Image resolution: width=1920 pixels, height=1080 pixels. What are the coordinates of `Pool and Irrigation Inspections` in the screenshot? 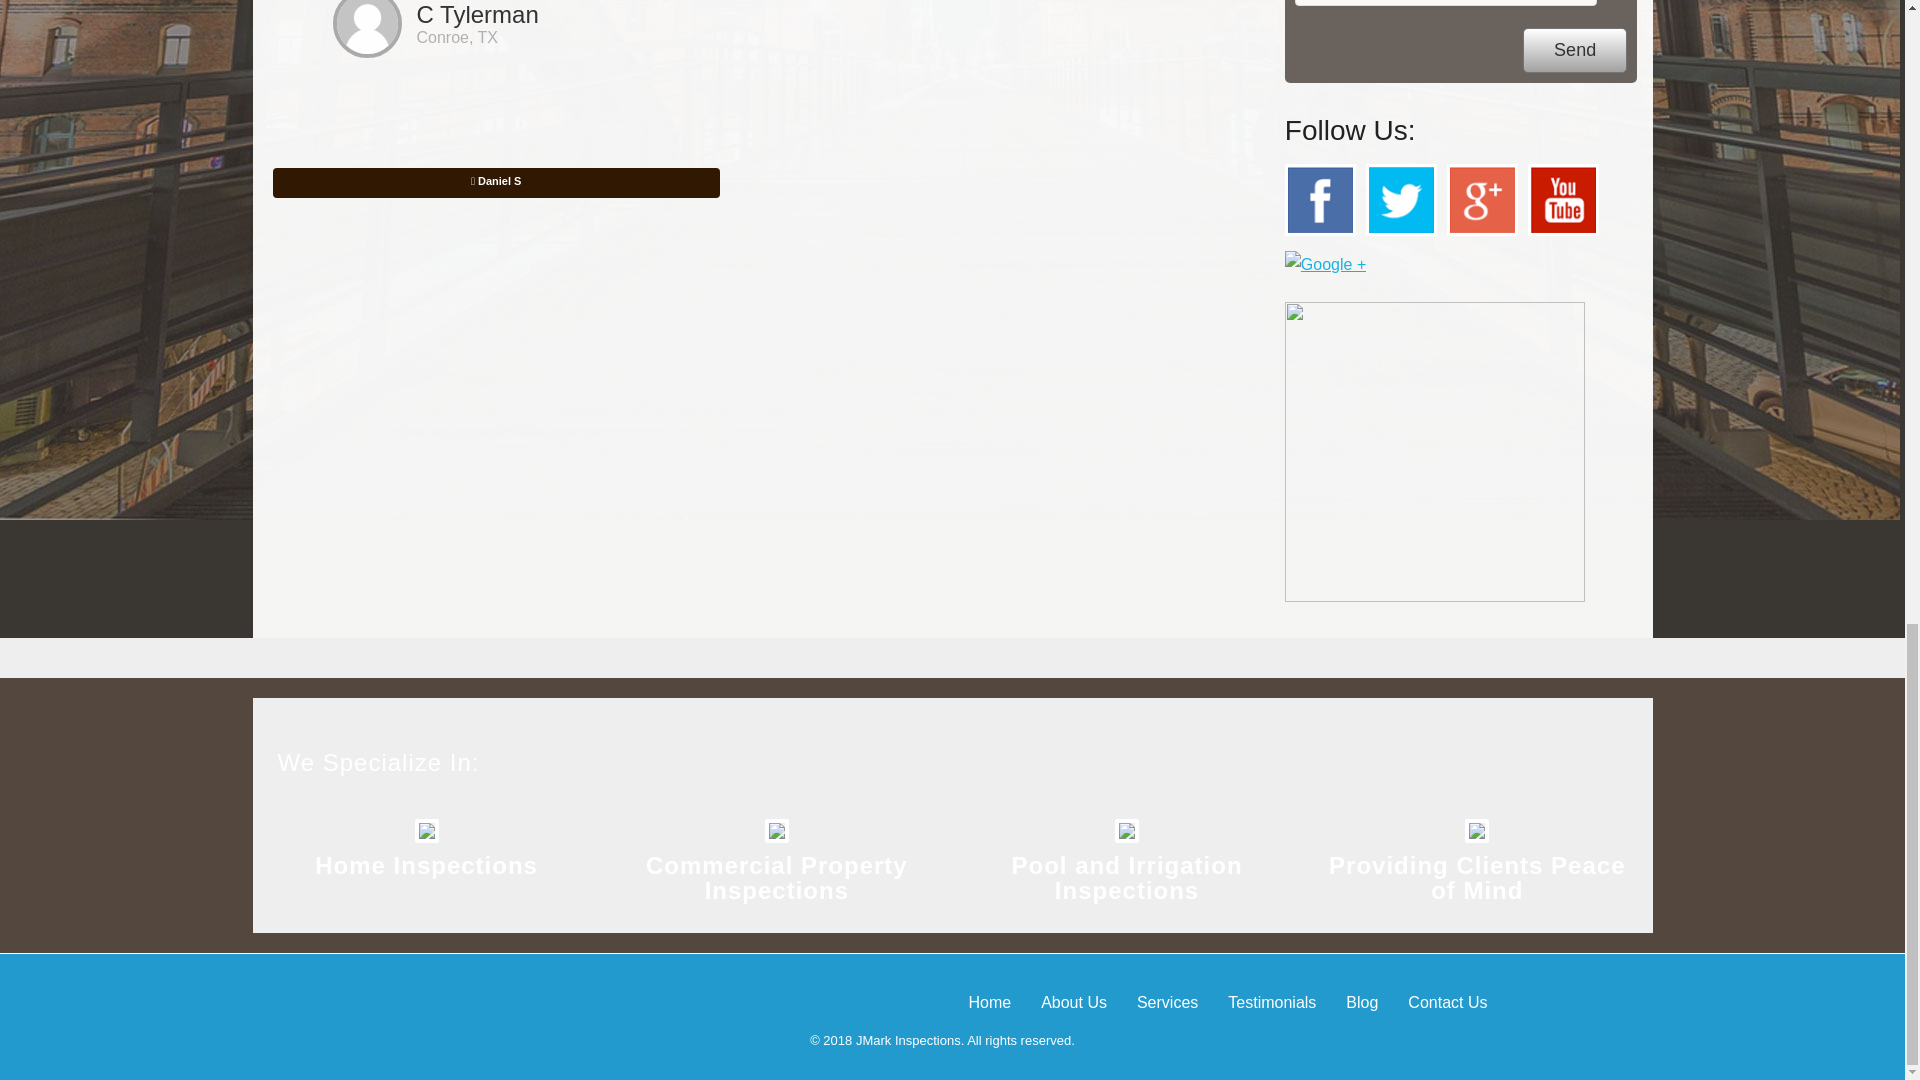 It's located at (1126, 878).